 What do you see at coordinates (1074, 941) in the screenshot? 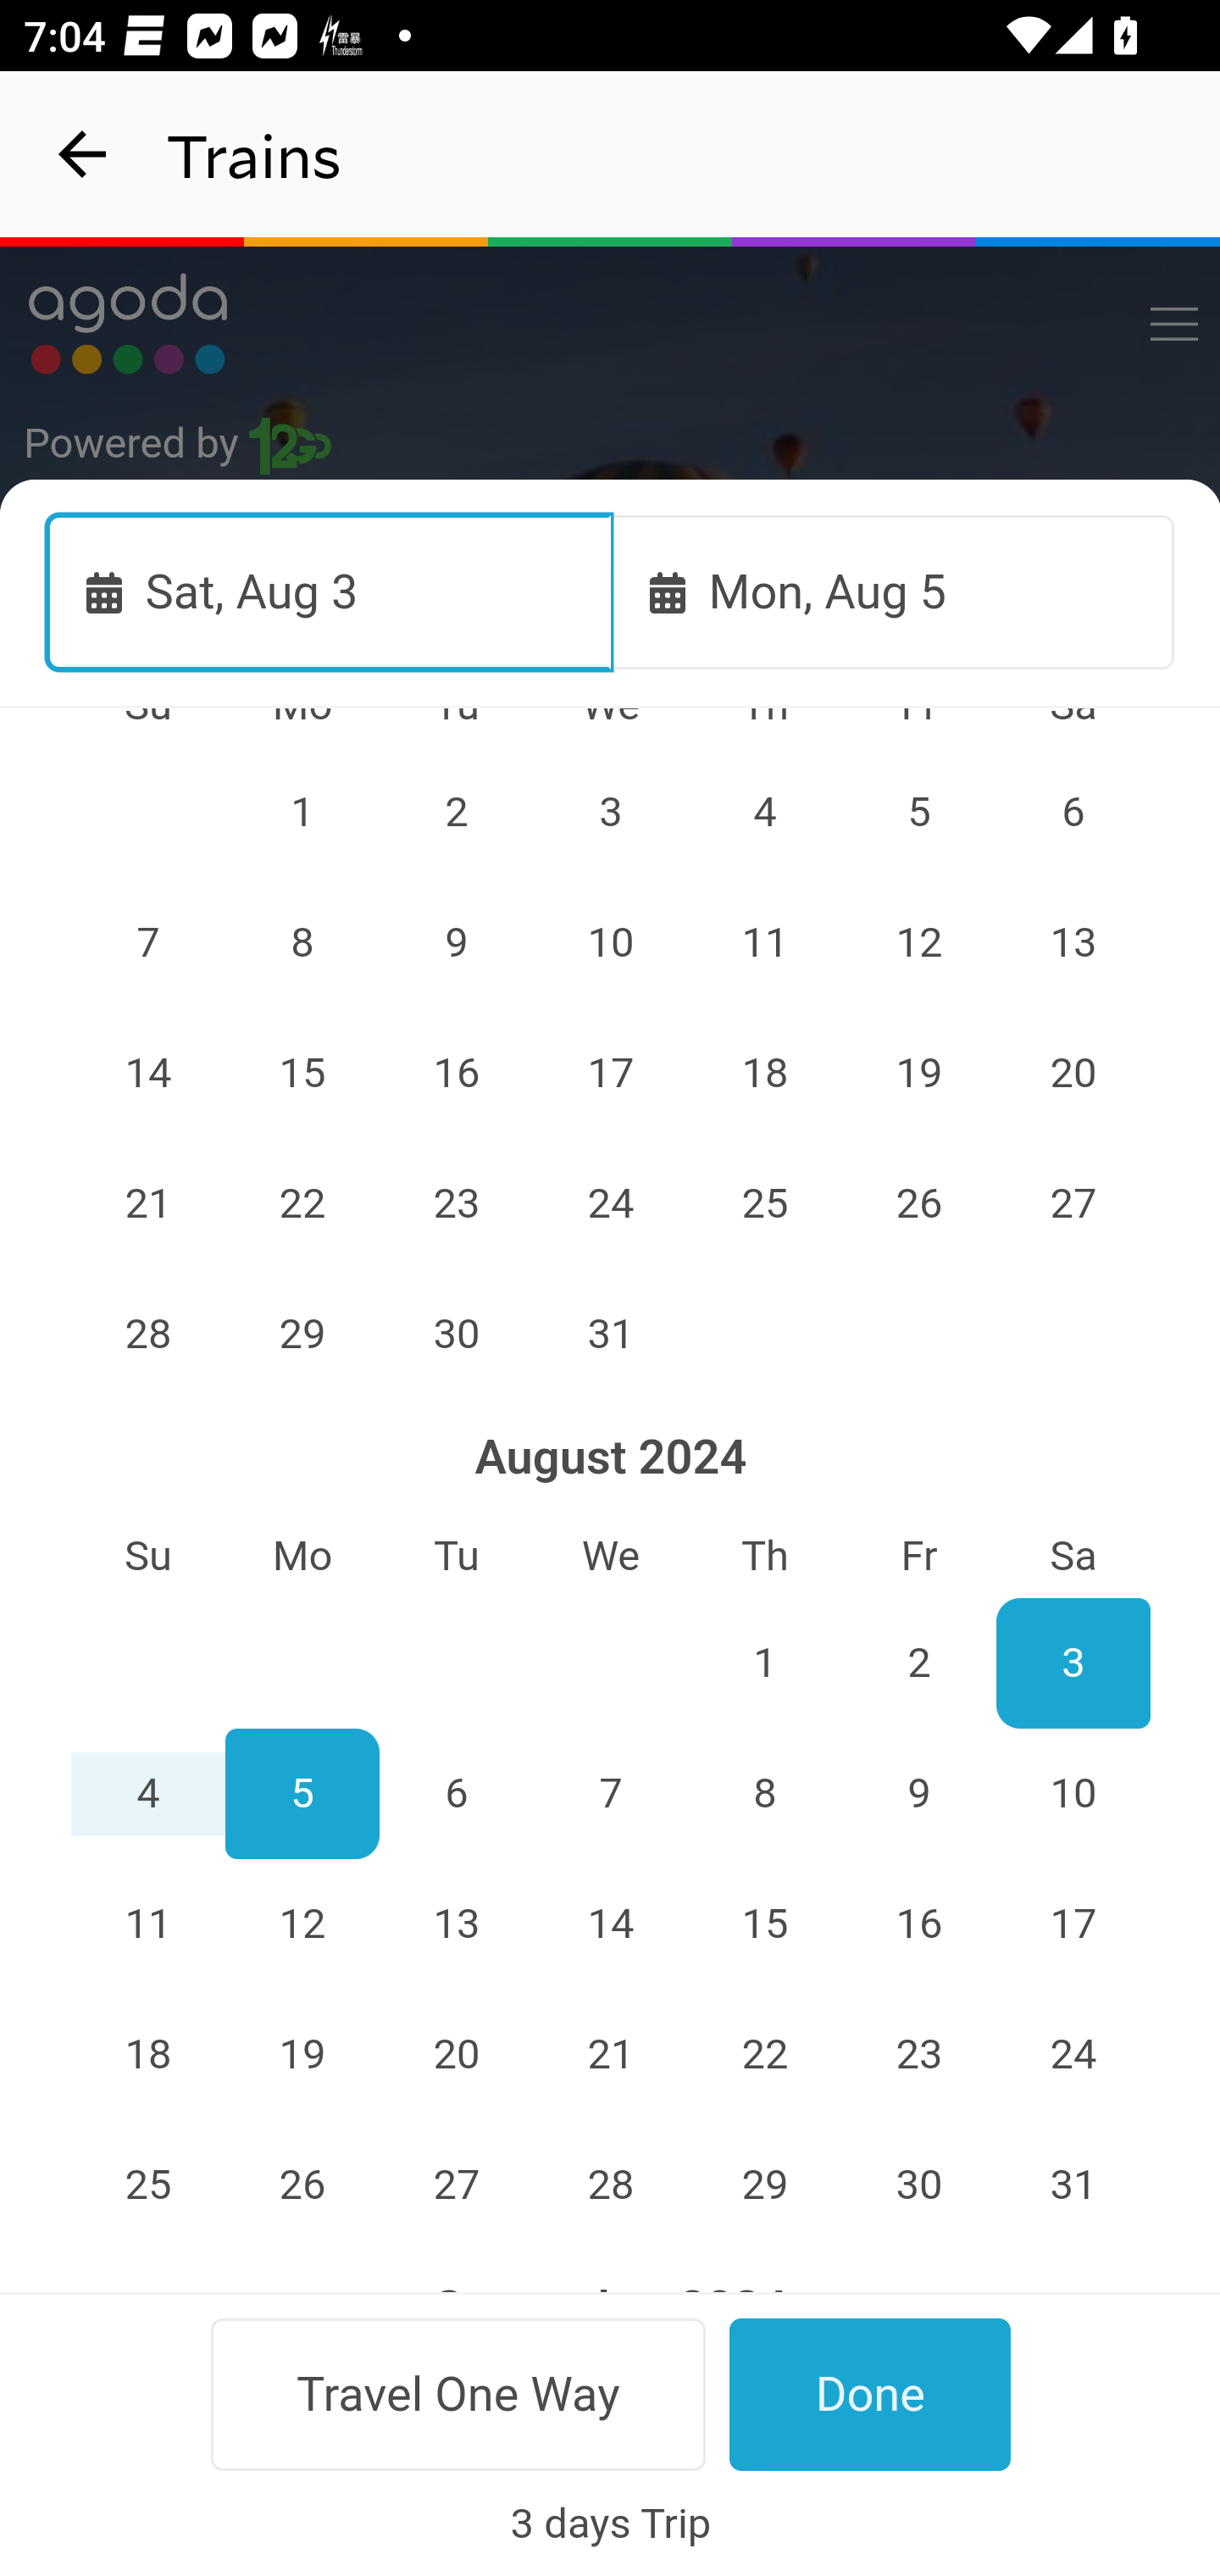
I see `13` at bounding box center [1074, 941].